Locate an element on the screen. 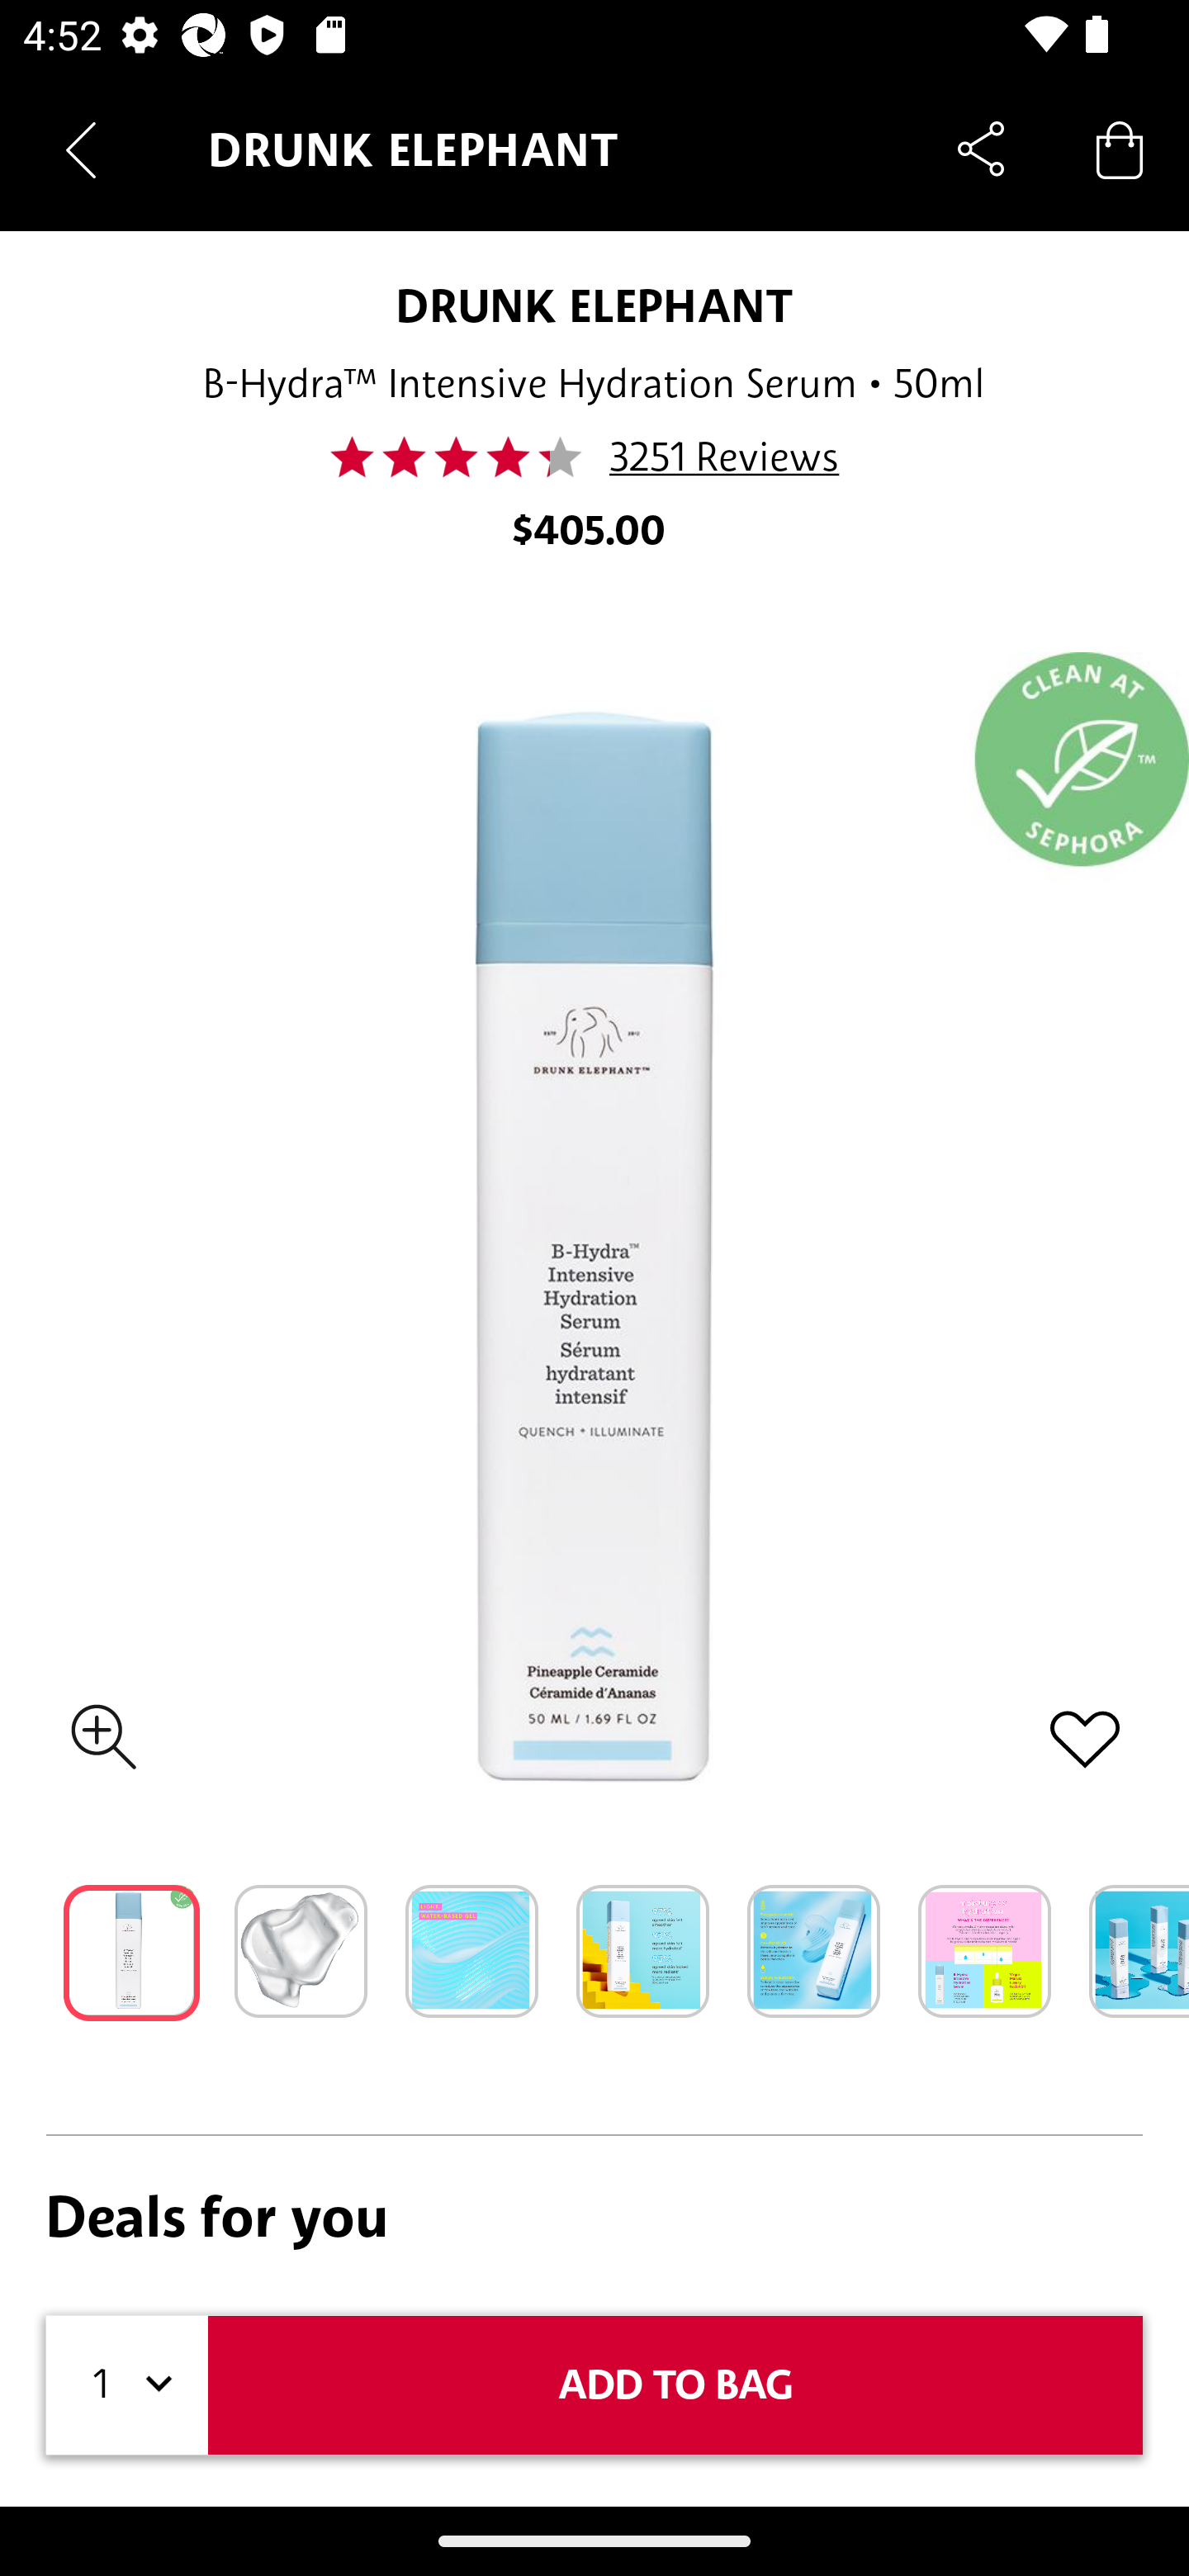 The image size is (1189, 2576). Share is located at coordinates (981, 149).